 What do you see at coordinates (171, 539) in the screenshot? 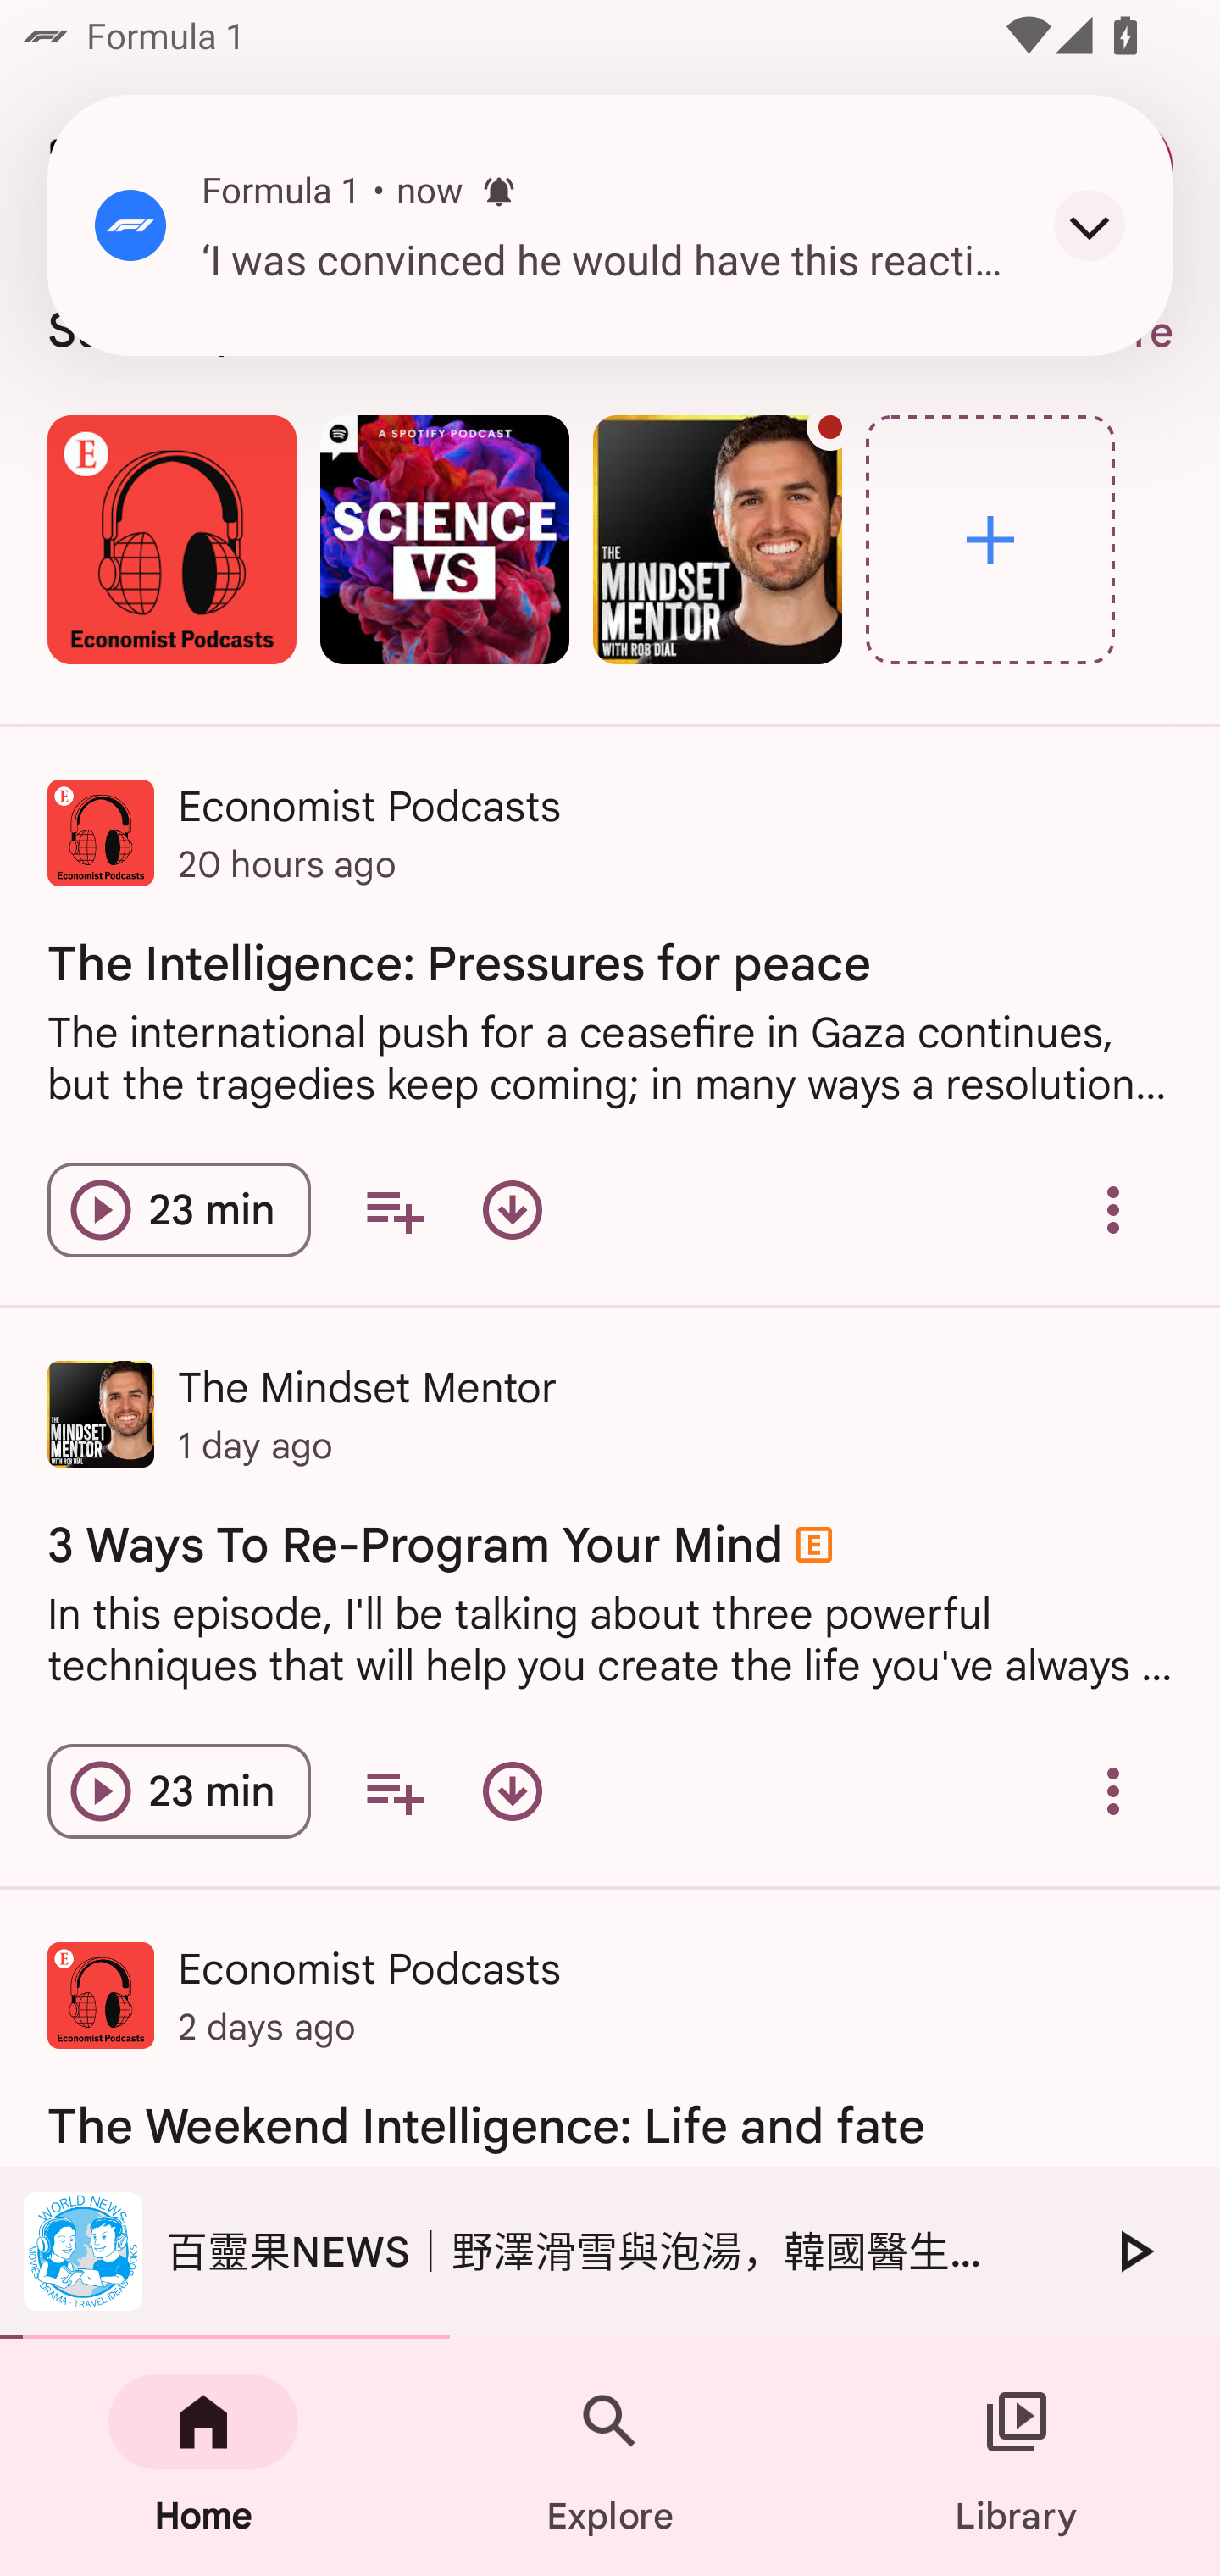
I see `Economist Podcasts` at bounding box center [171, 539].